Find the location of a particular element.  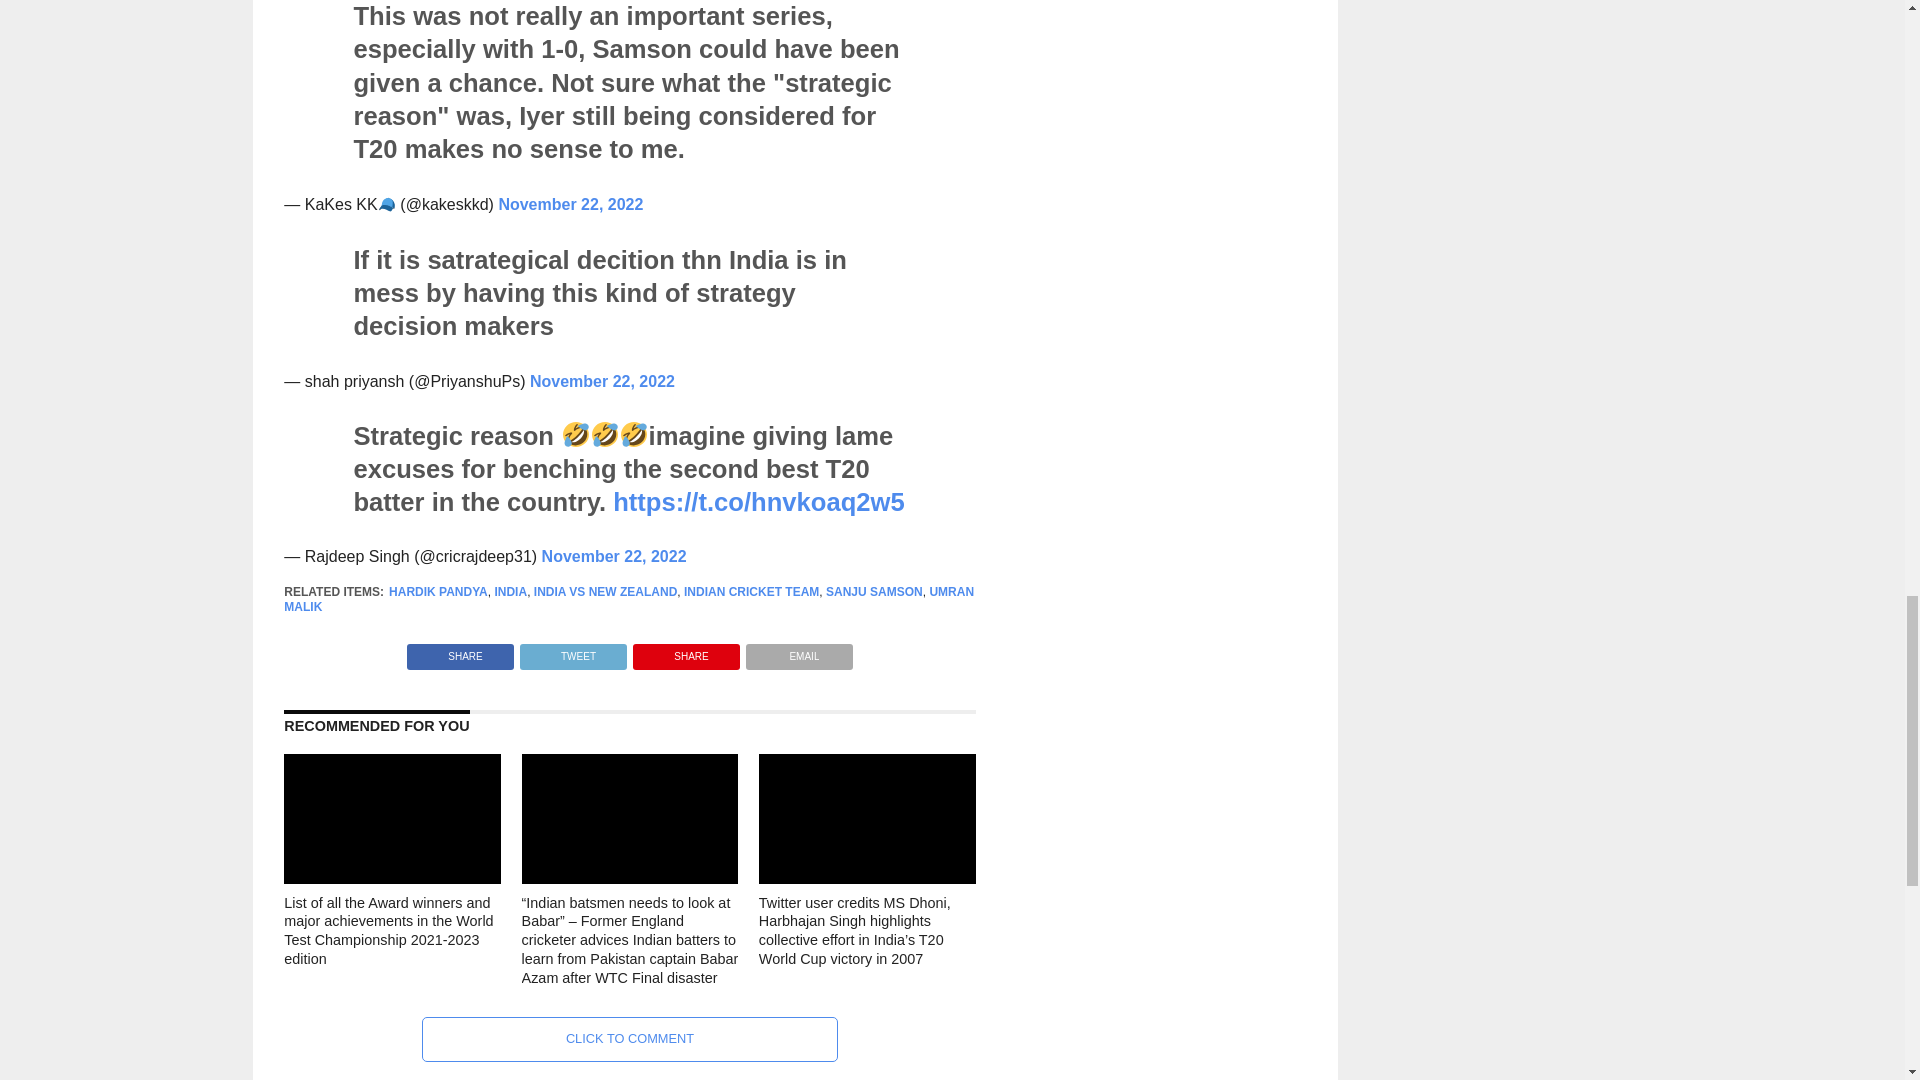

UMRAN MALIK is located at coordinates (628, 599).